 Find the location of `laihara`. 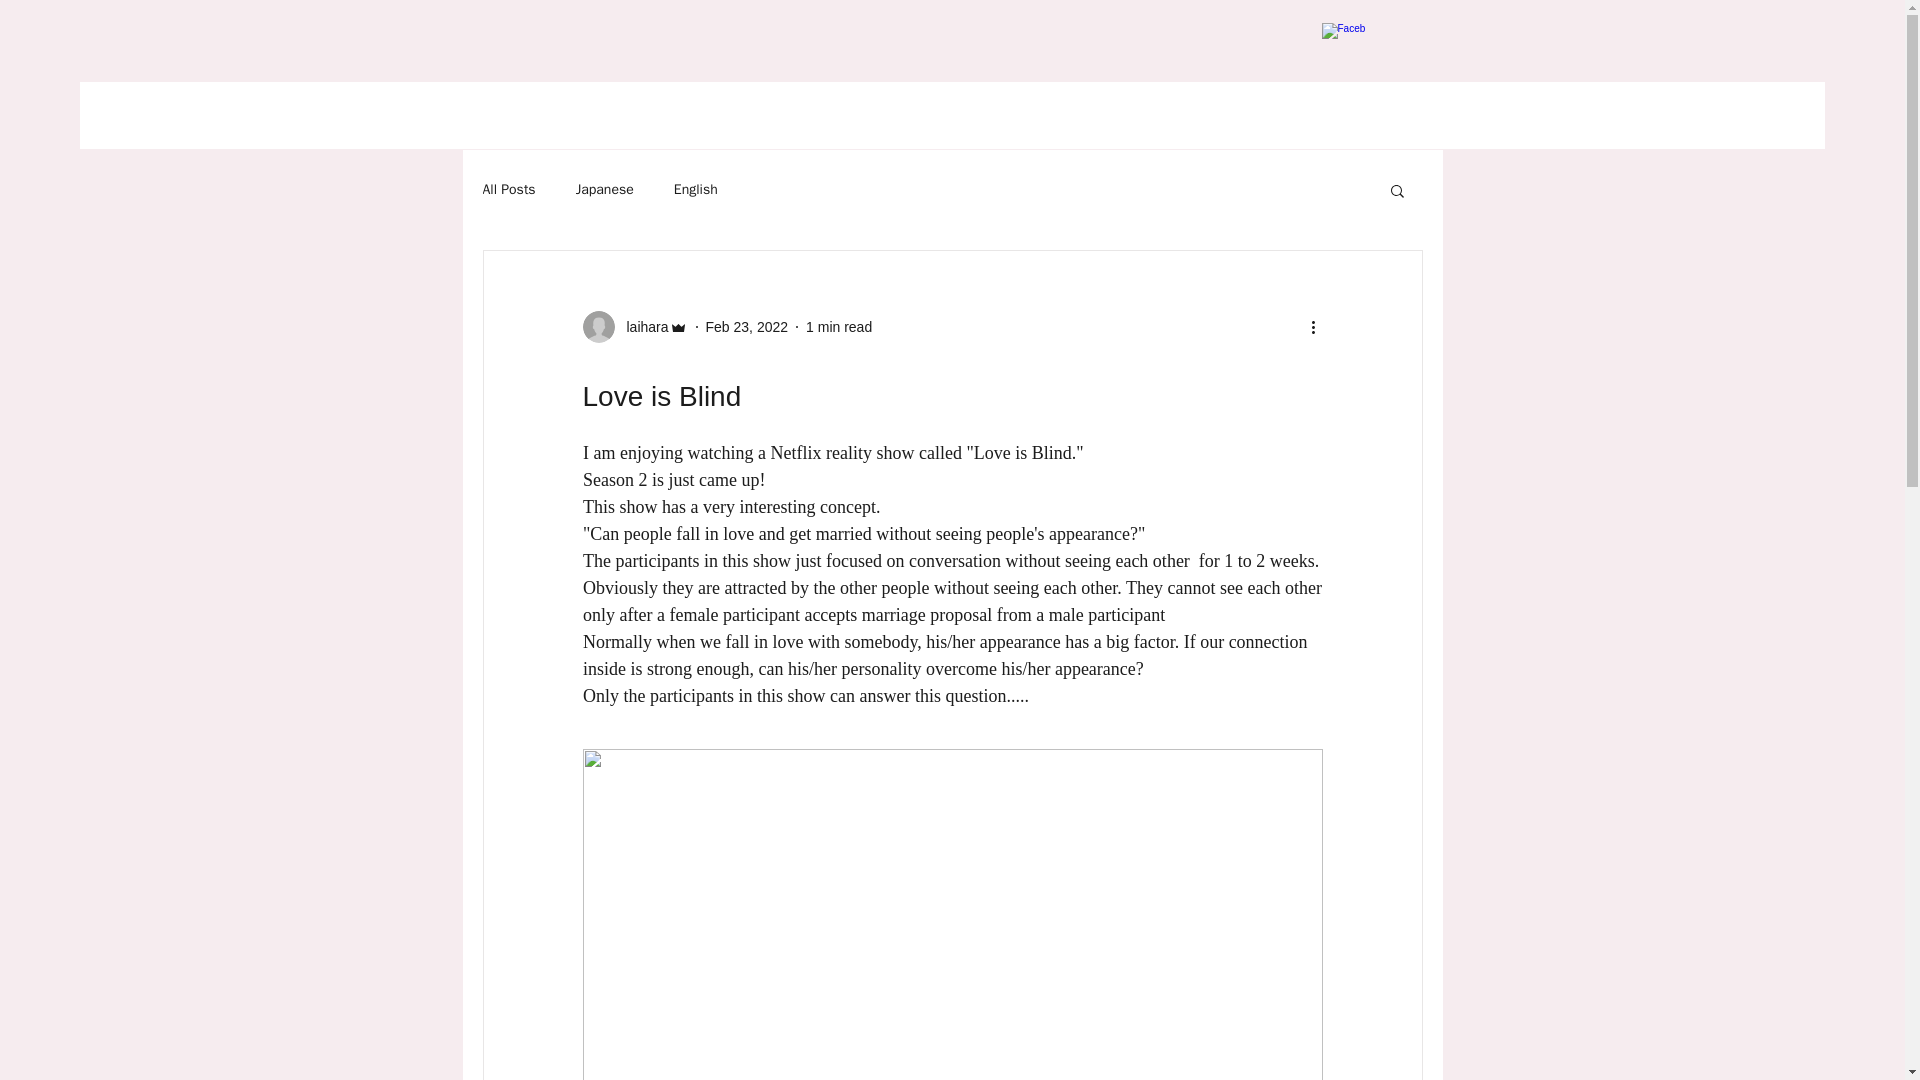

laihara is located at coordinates (641, 326).